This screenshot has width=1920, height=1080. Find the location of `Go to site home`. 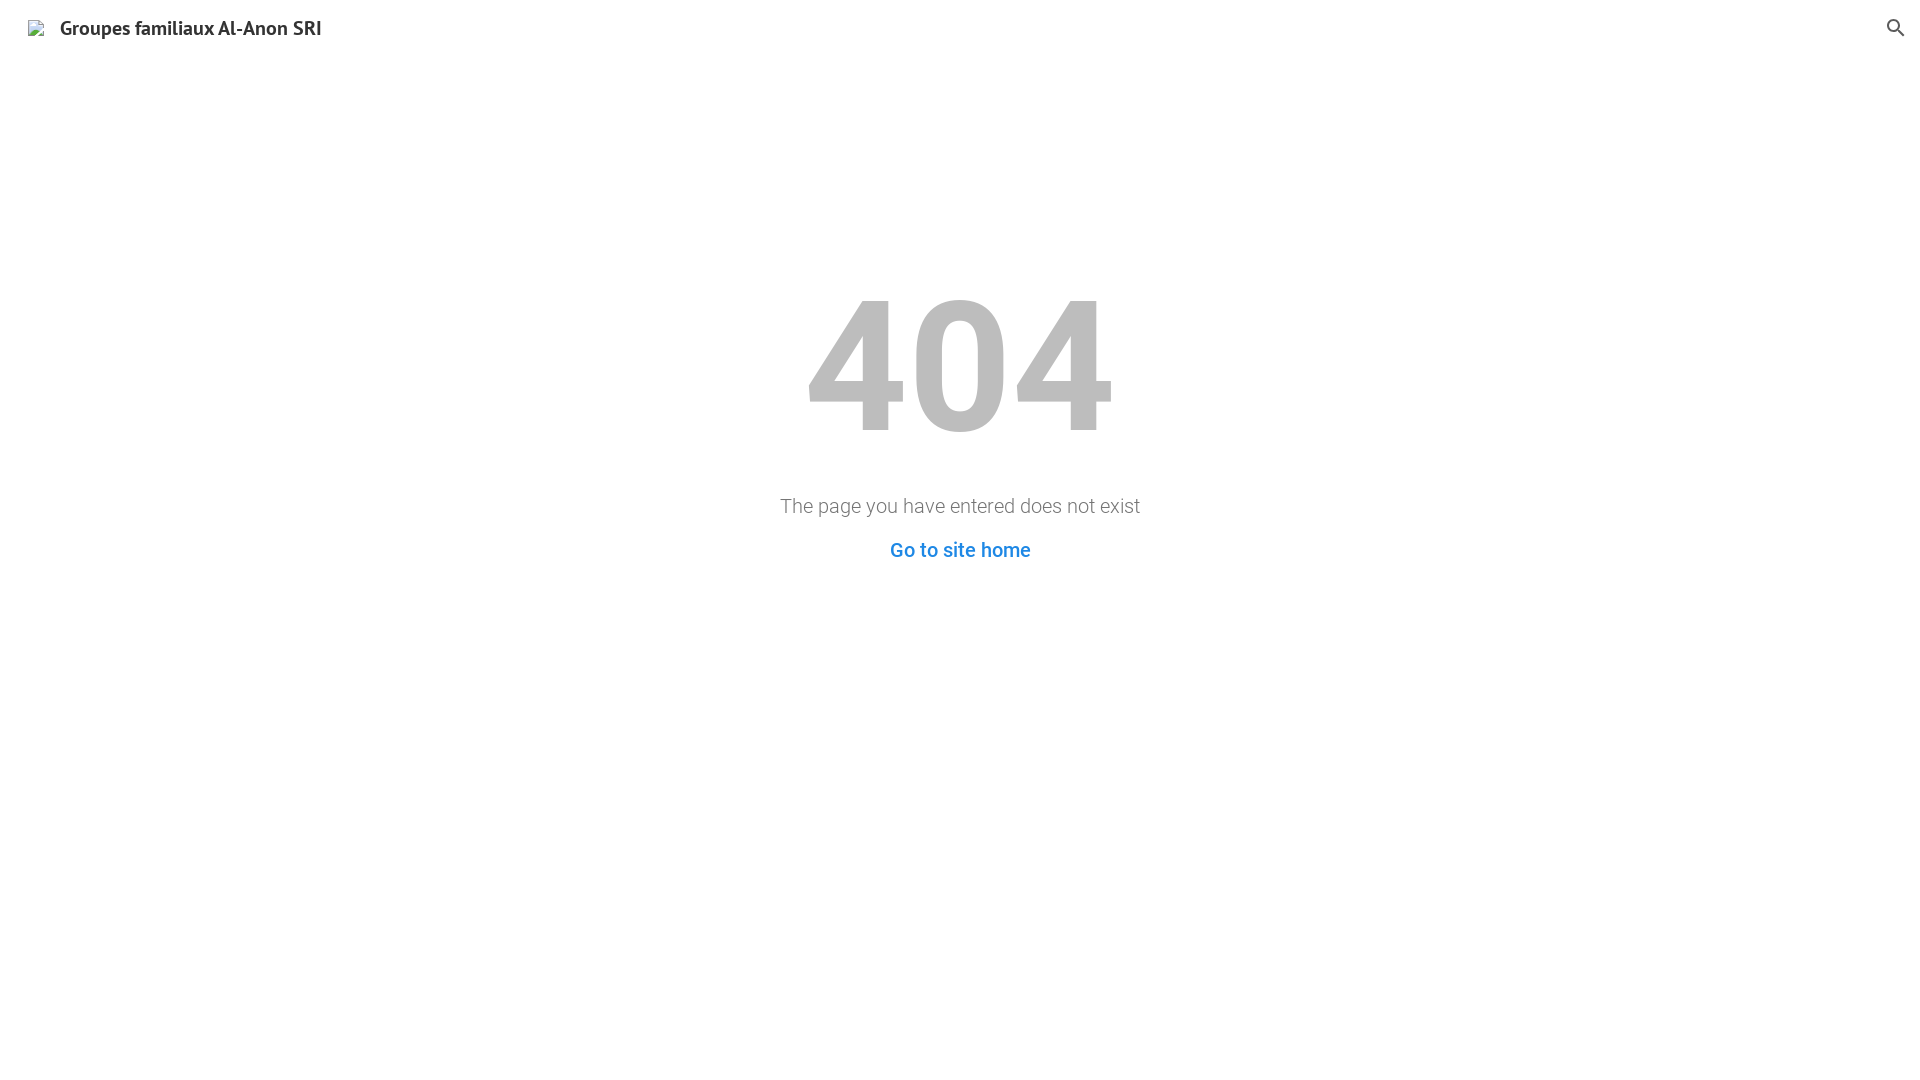

Go to site home is located at coordinates (960, 550).